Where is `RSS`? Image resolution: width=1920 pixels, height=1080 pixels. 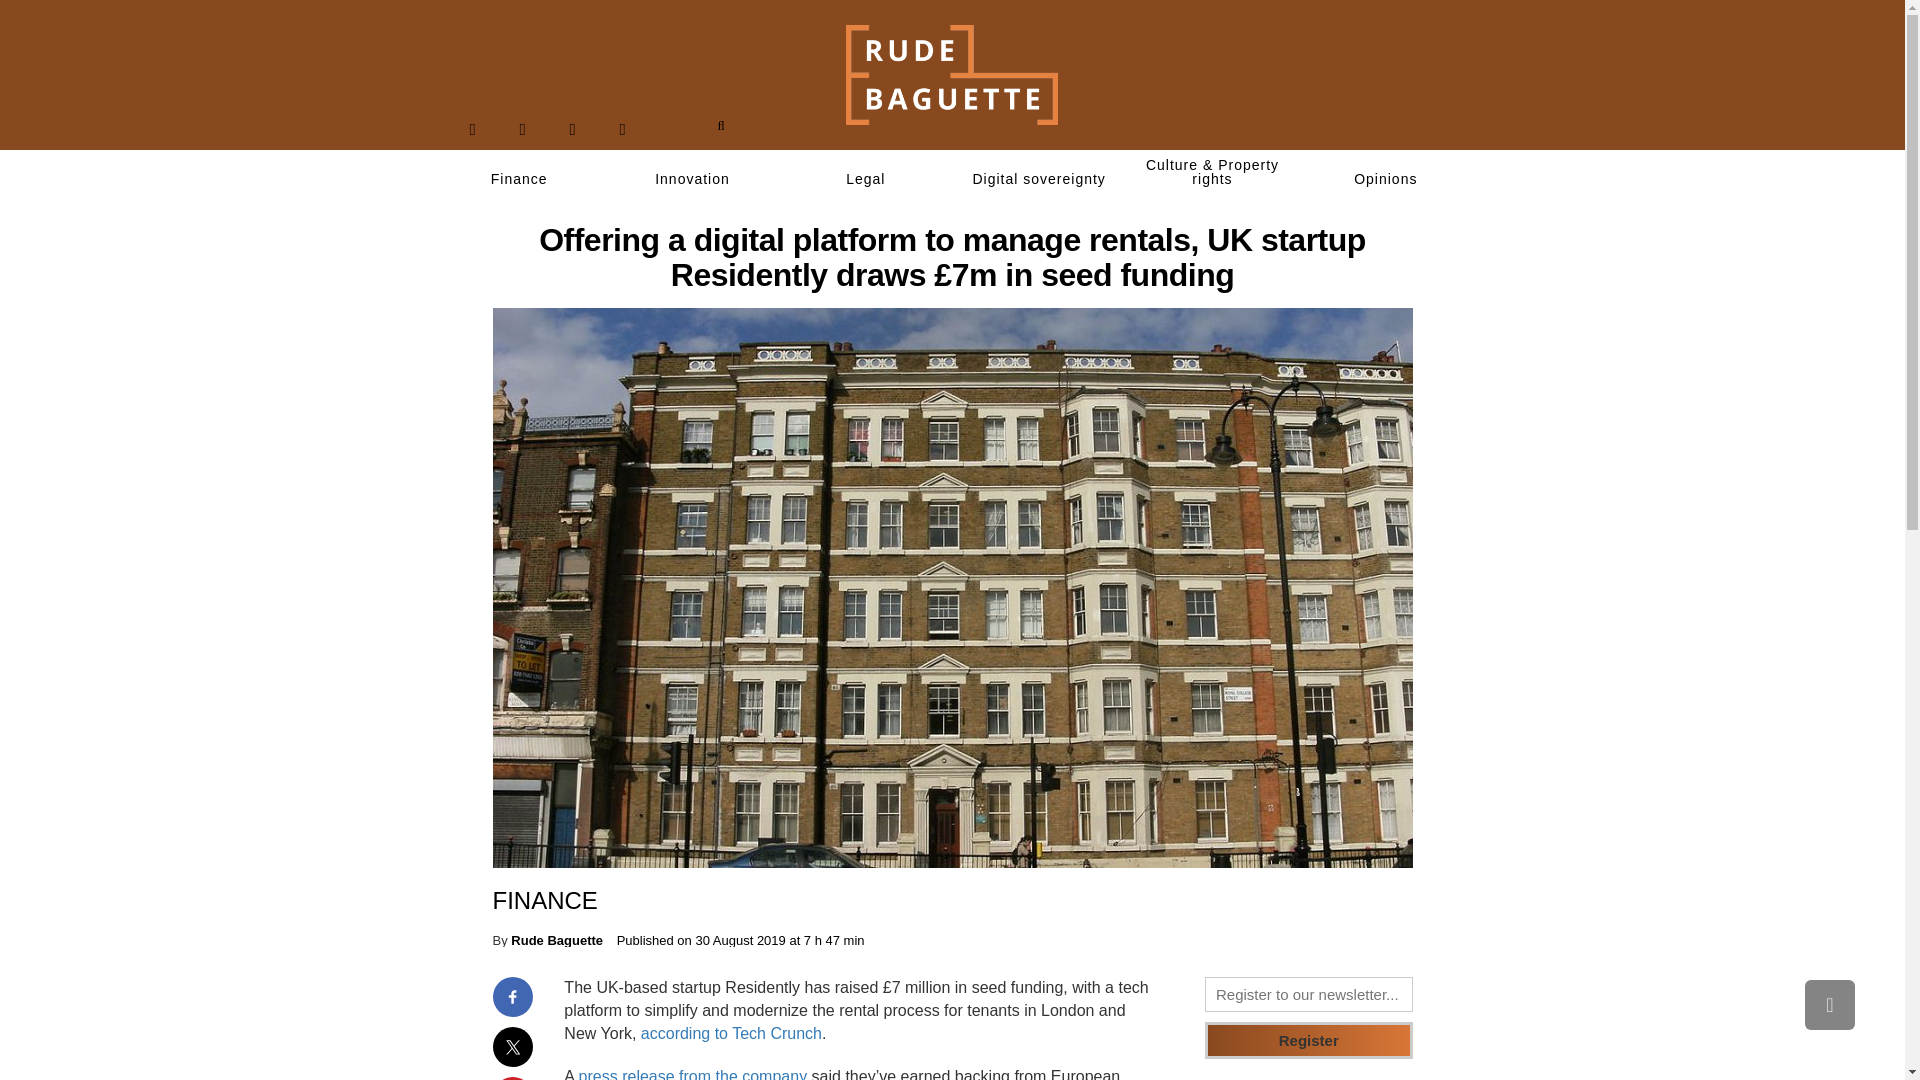 RSS is located at coordinates (622, 129).